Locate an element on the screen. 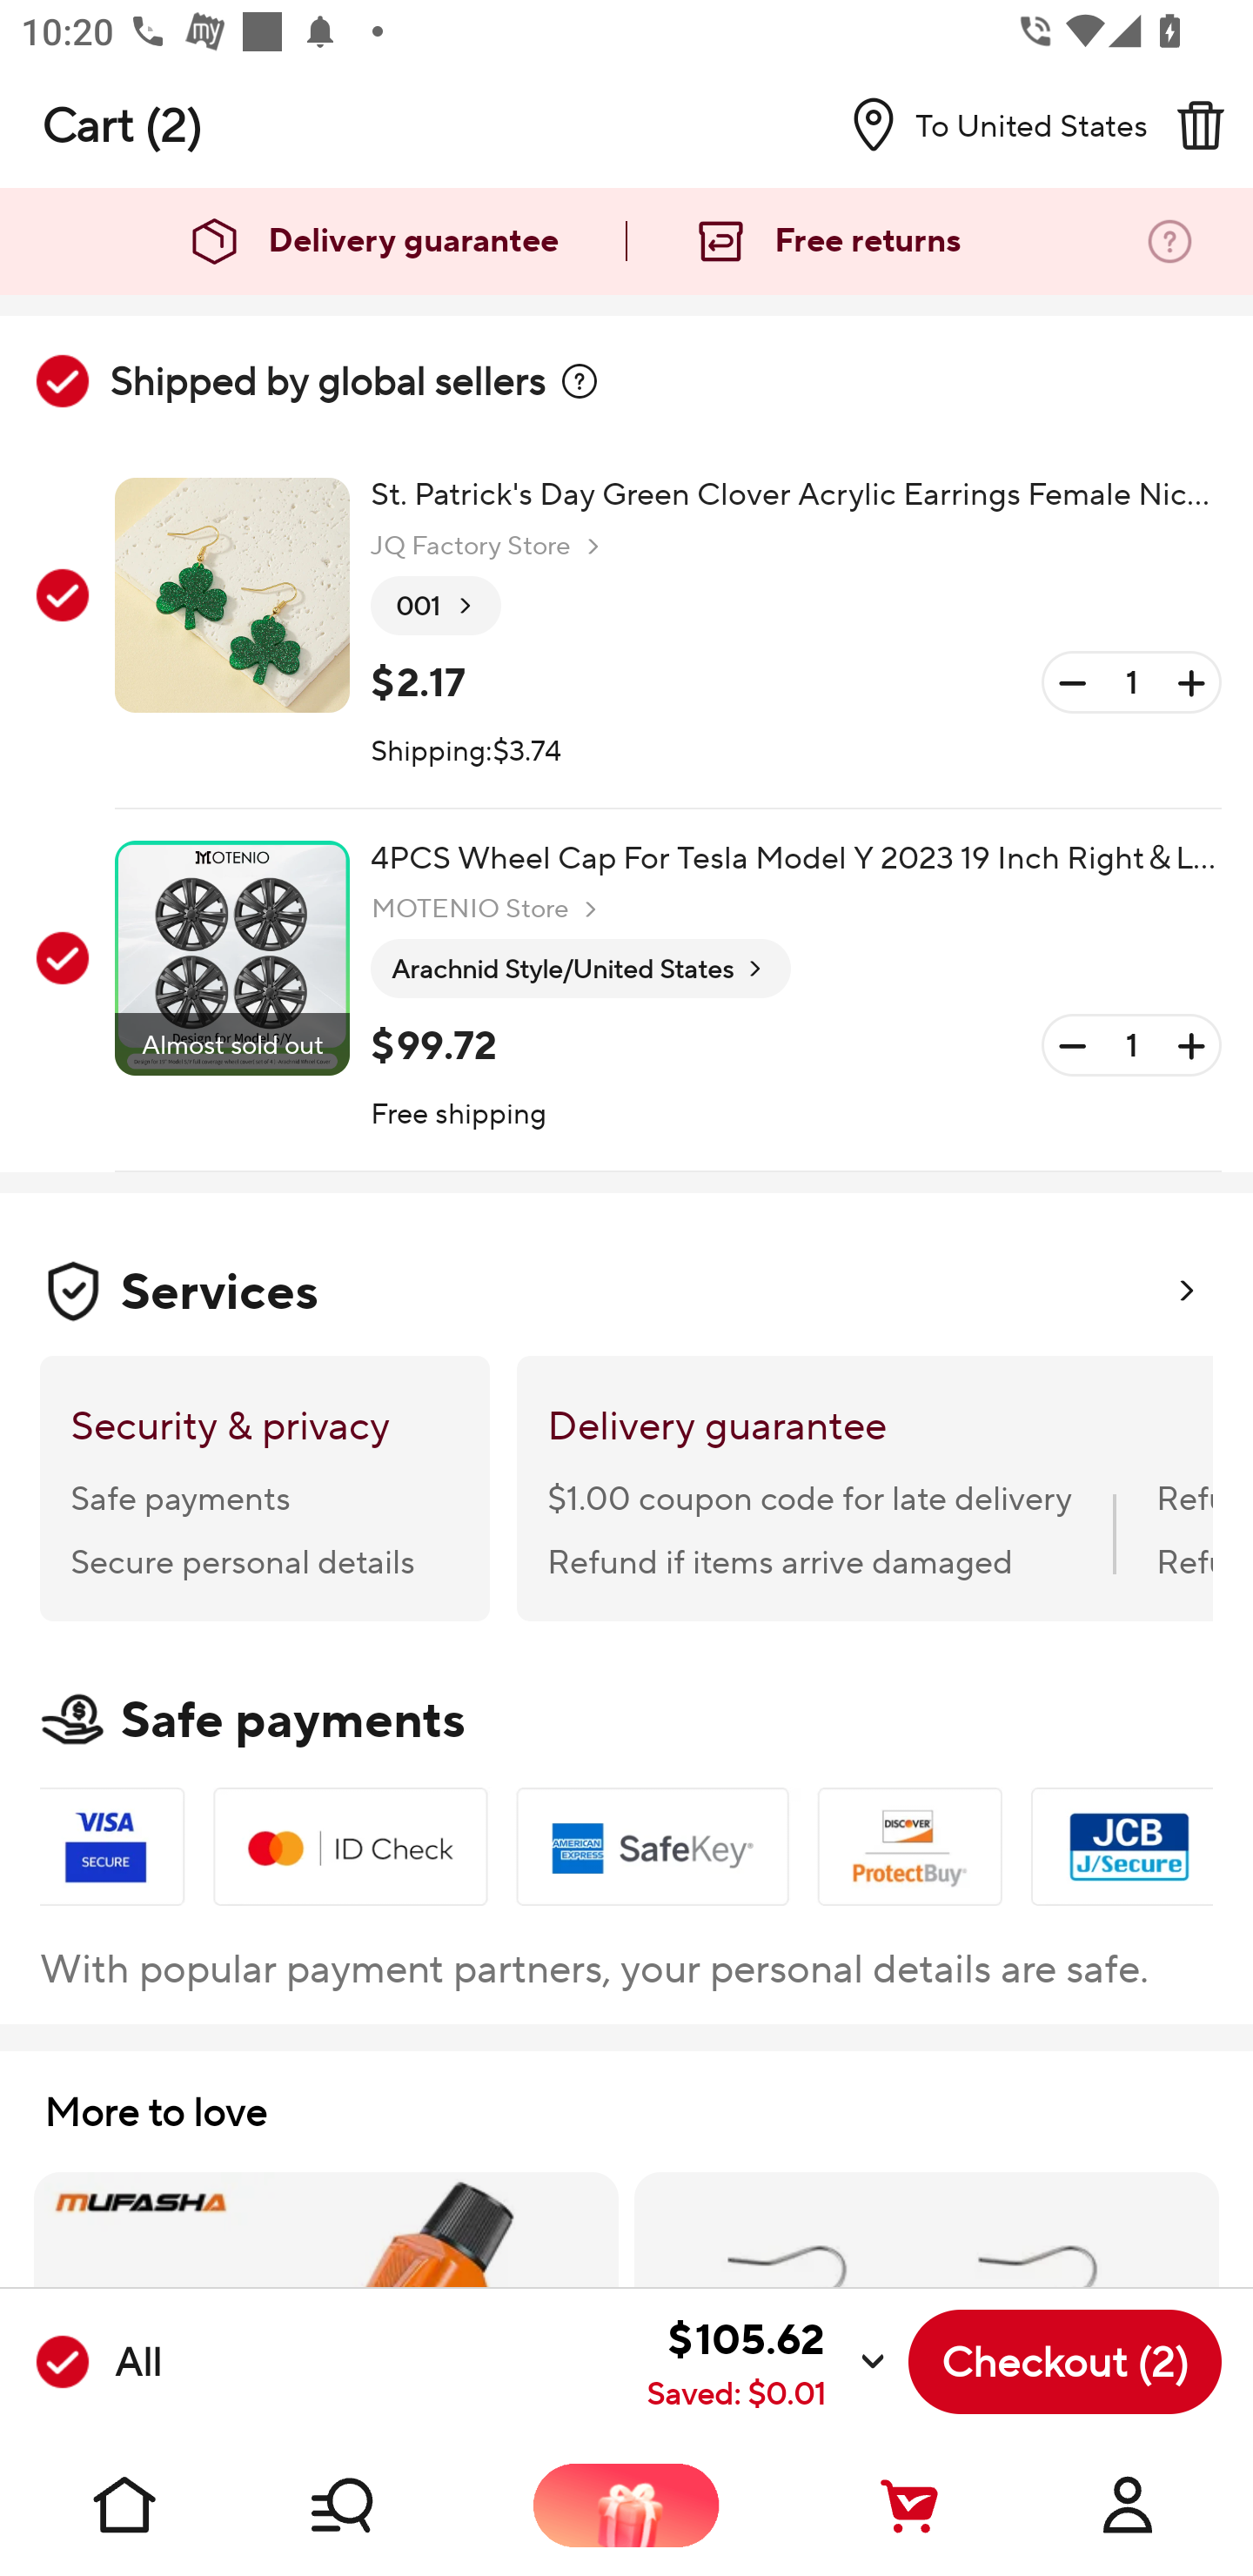 The image size is (1253, 2576). Home is located at coordinates (125, 2505).